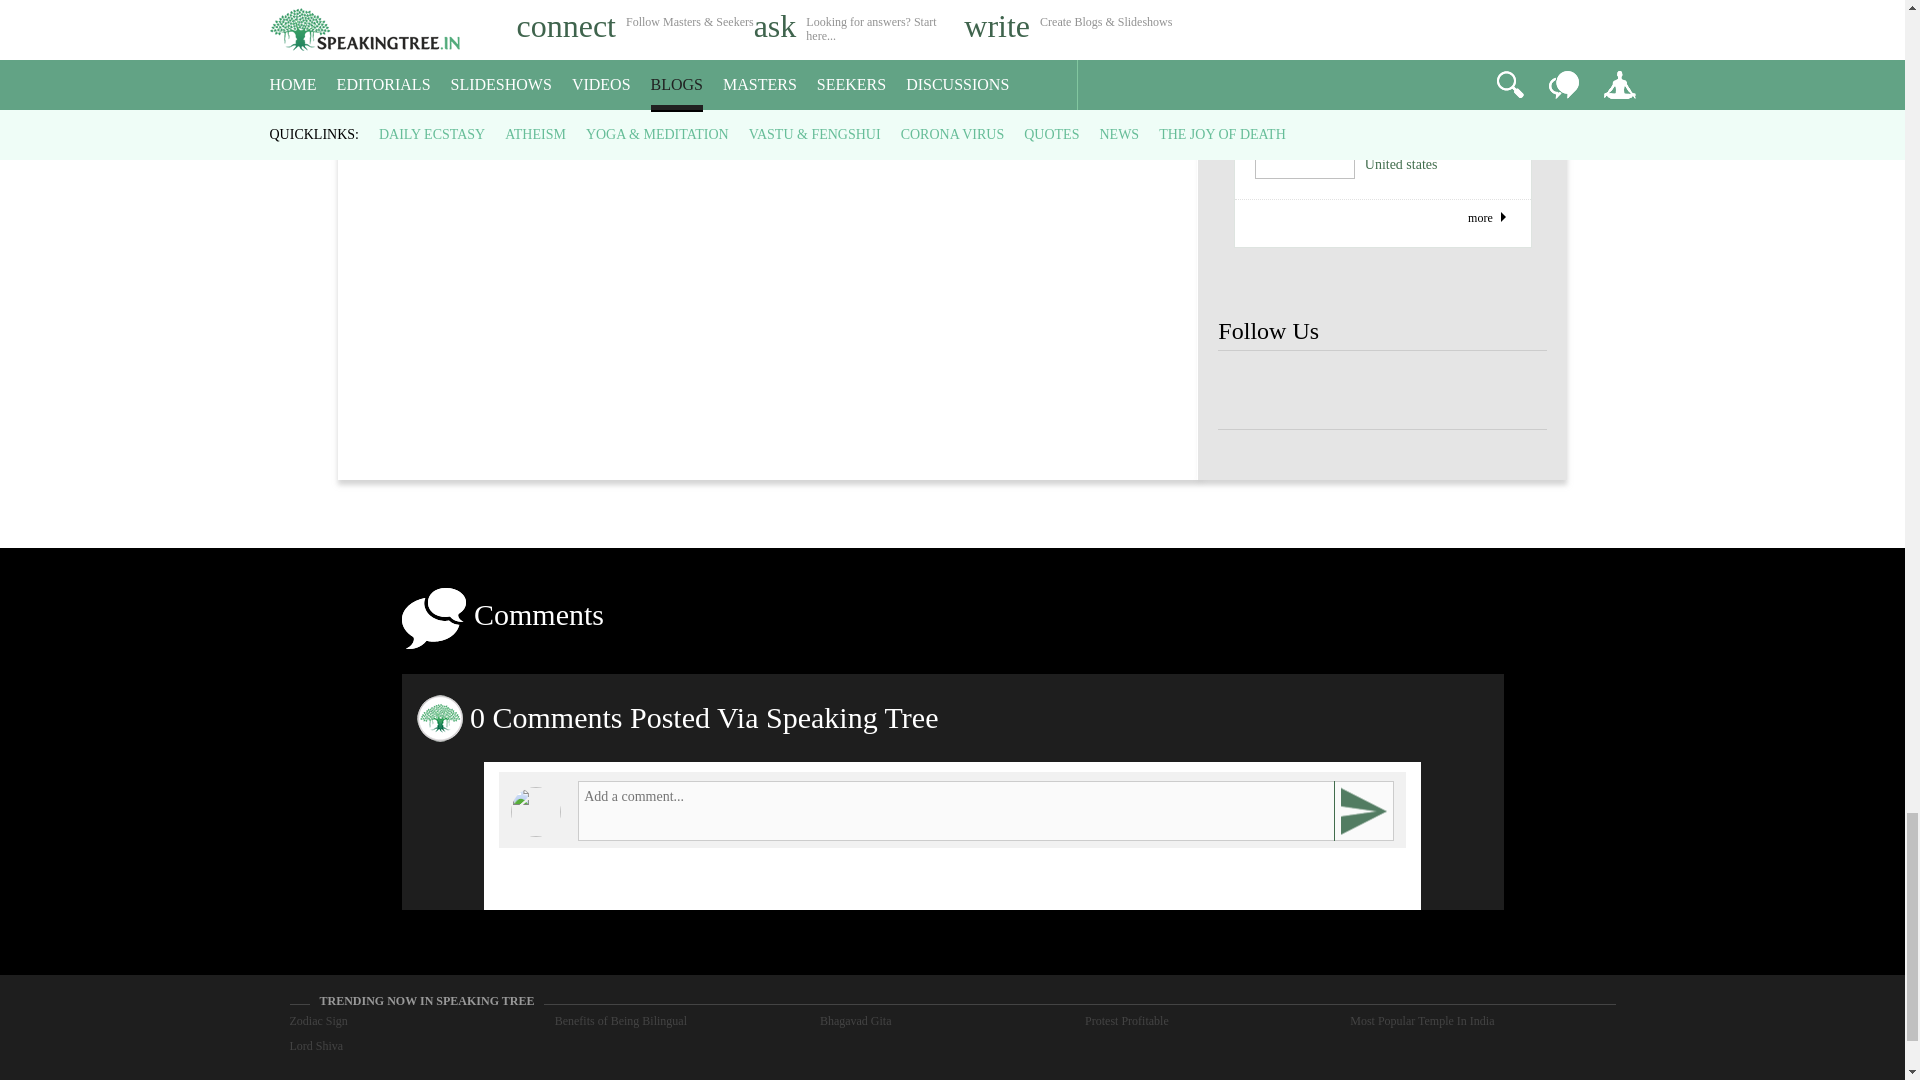 This screenshot has width=1920, height=1080. What do you see at coordinates (1316, 390) in the screenshot?
I see `Speaking Tree FaceBook` at bounding box center [1316, 390].